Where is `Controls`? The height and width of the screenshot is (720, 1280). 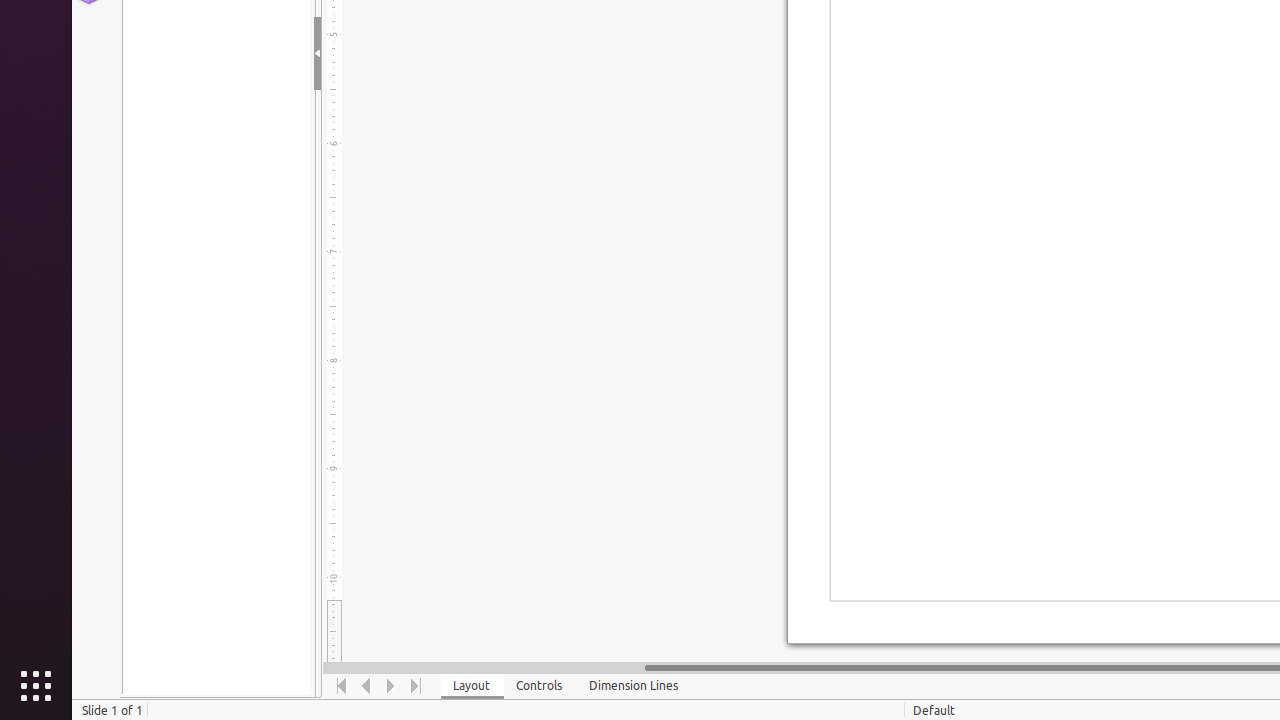 Controls is located at coordinates (540, 686).